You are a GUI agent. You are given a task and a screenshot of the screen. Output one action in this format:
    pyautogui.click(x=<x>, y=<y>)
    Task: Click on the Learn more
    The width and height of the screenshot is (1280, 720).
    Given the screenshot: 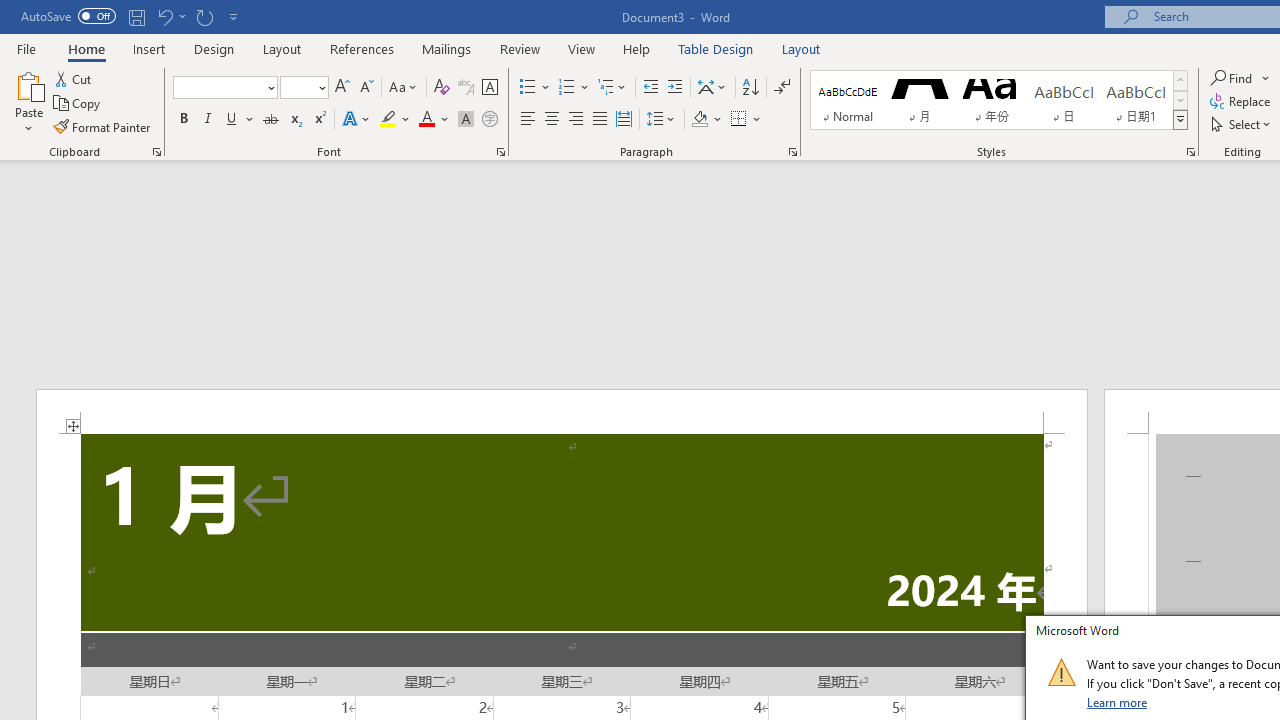 What is the action you would take?
    pyautogui.click(x=1118, y=702)
    